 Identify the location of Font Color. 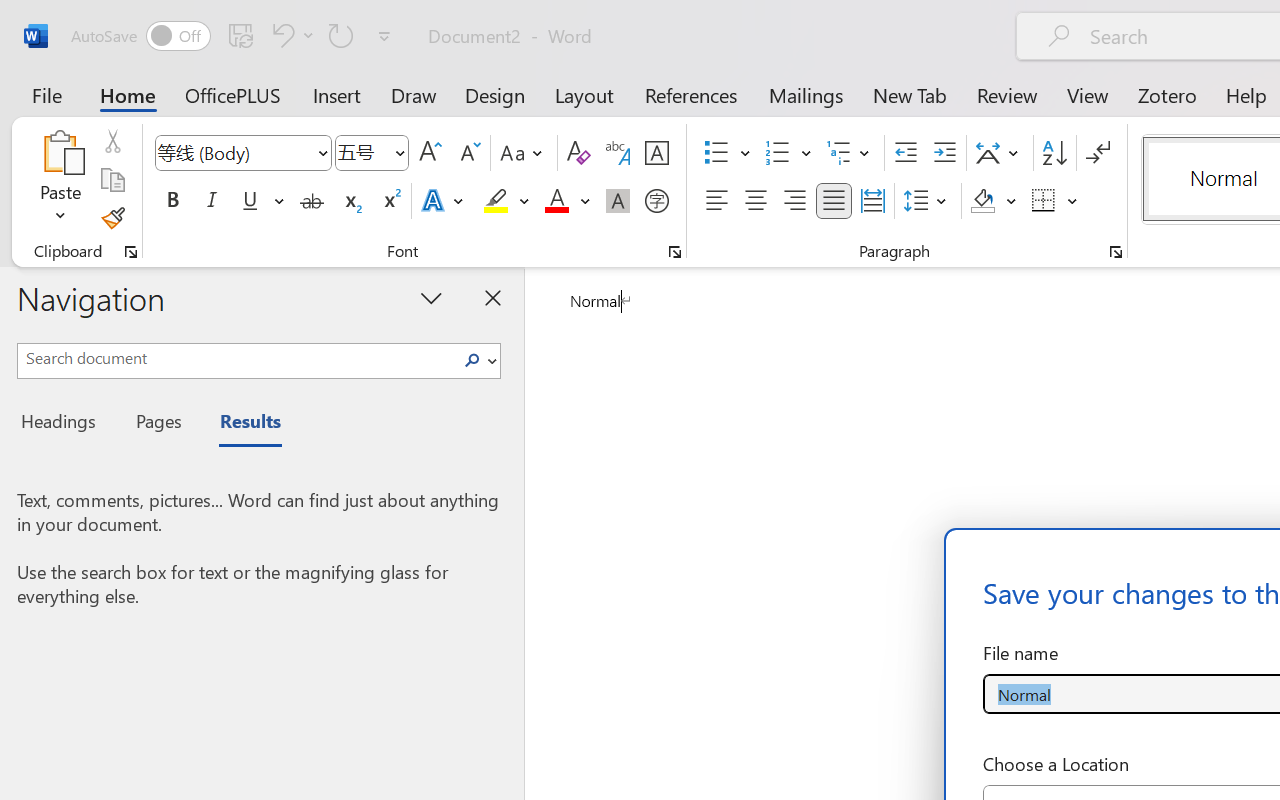
(567, 201).